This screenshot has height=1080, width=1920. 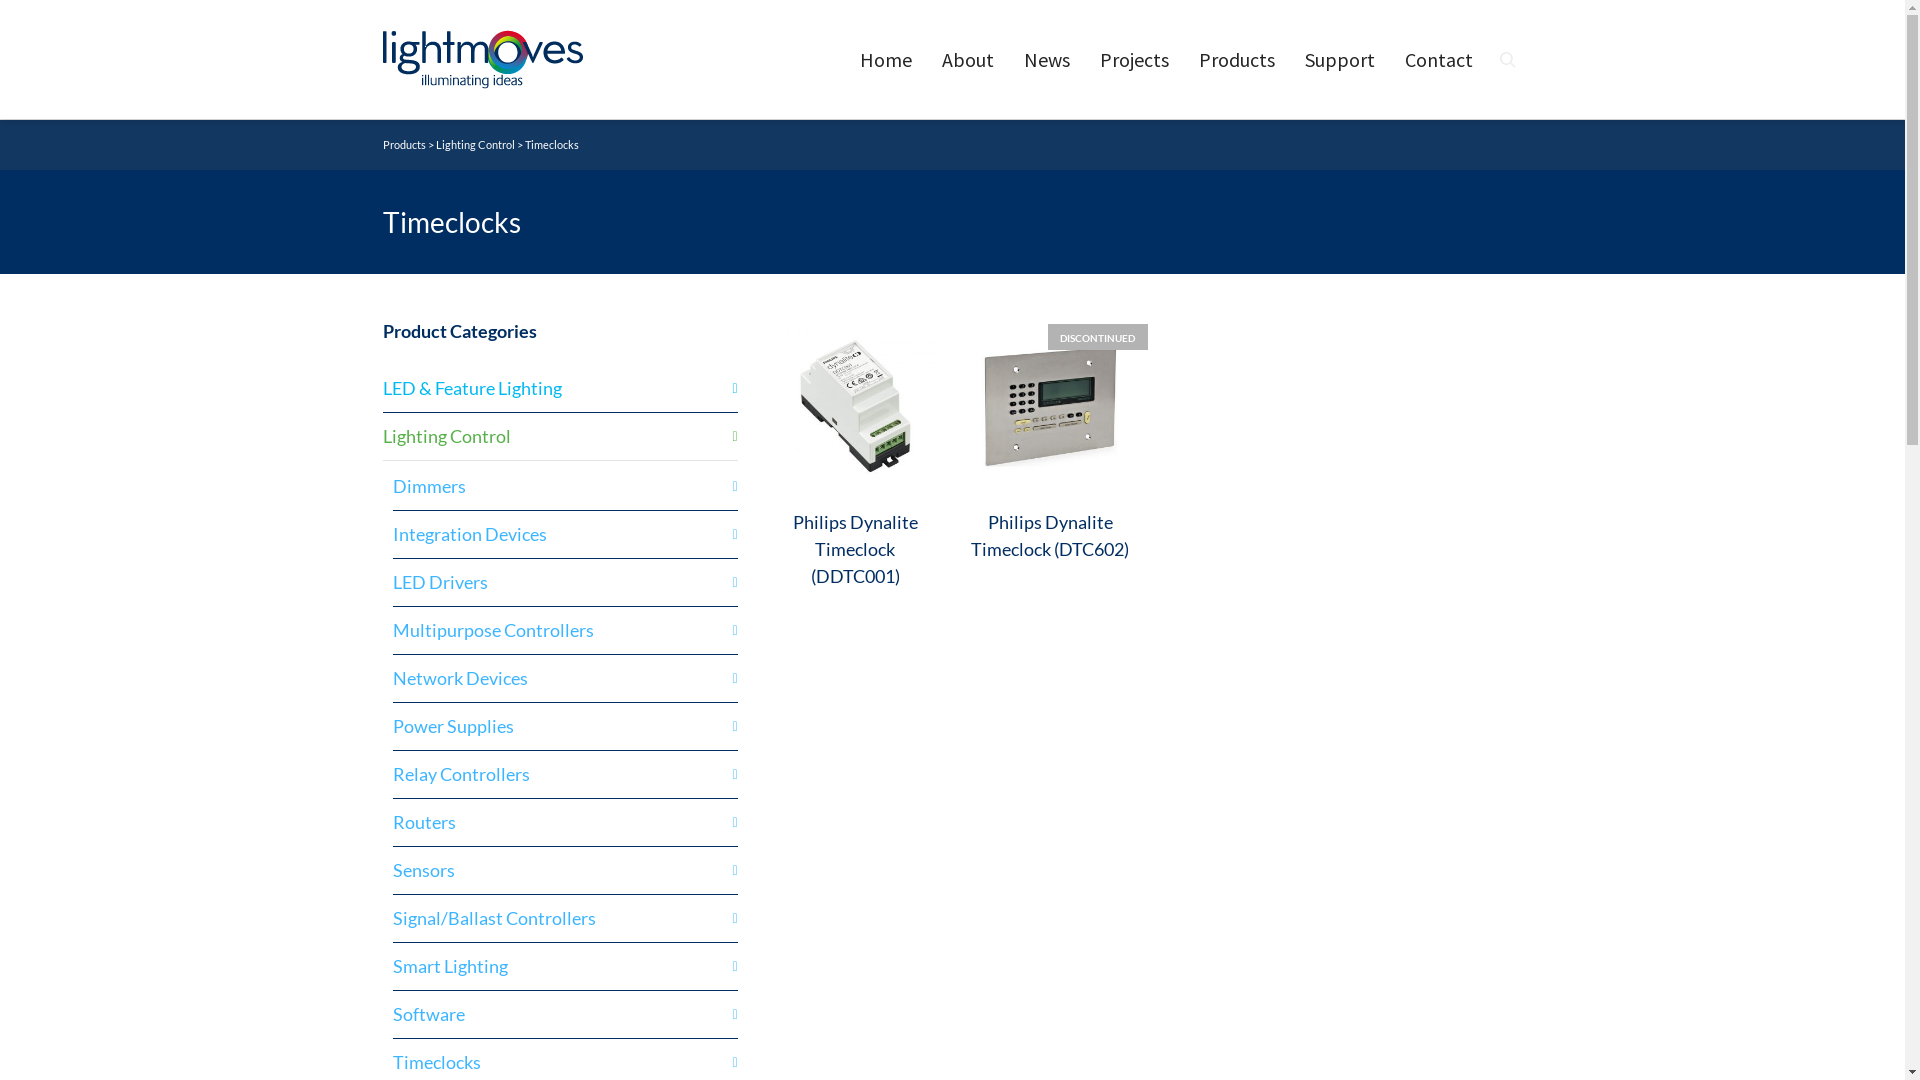 I want to click on Integration Devices, so click(x=564, y=534).